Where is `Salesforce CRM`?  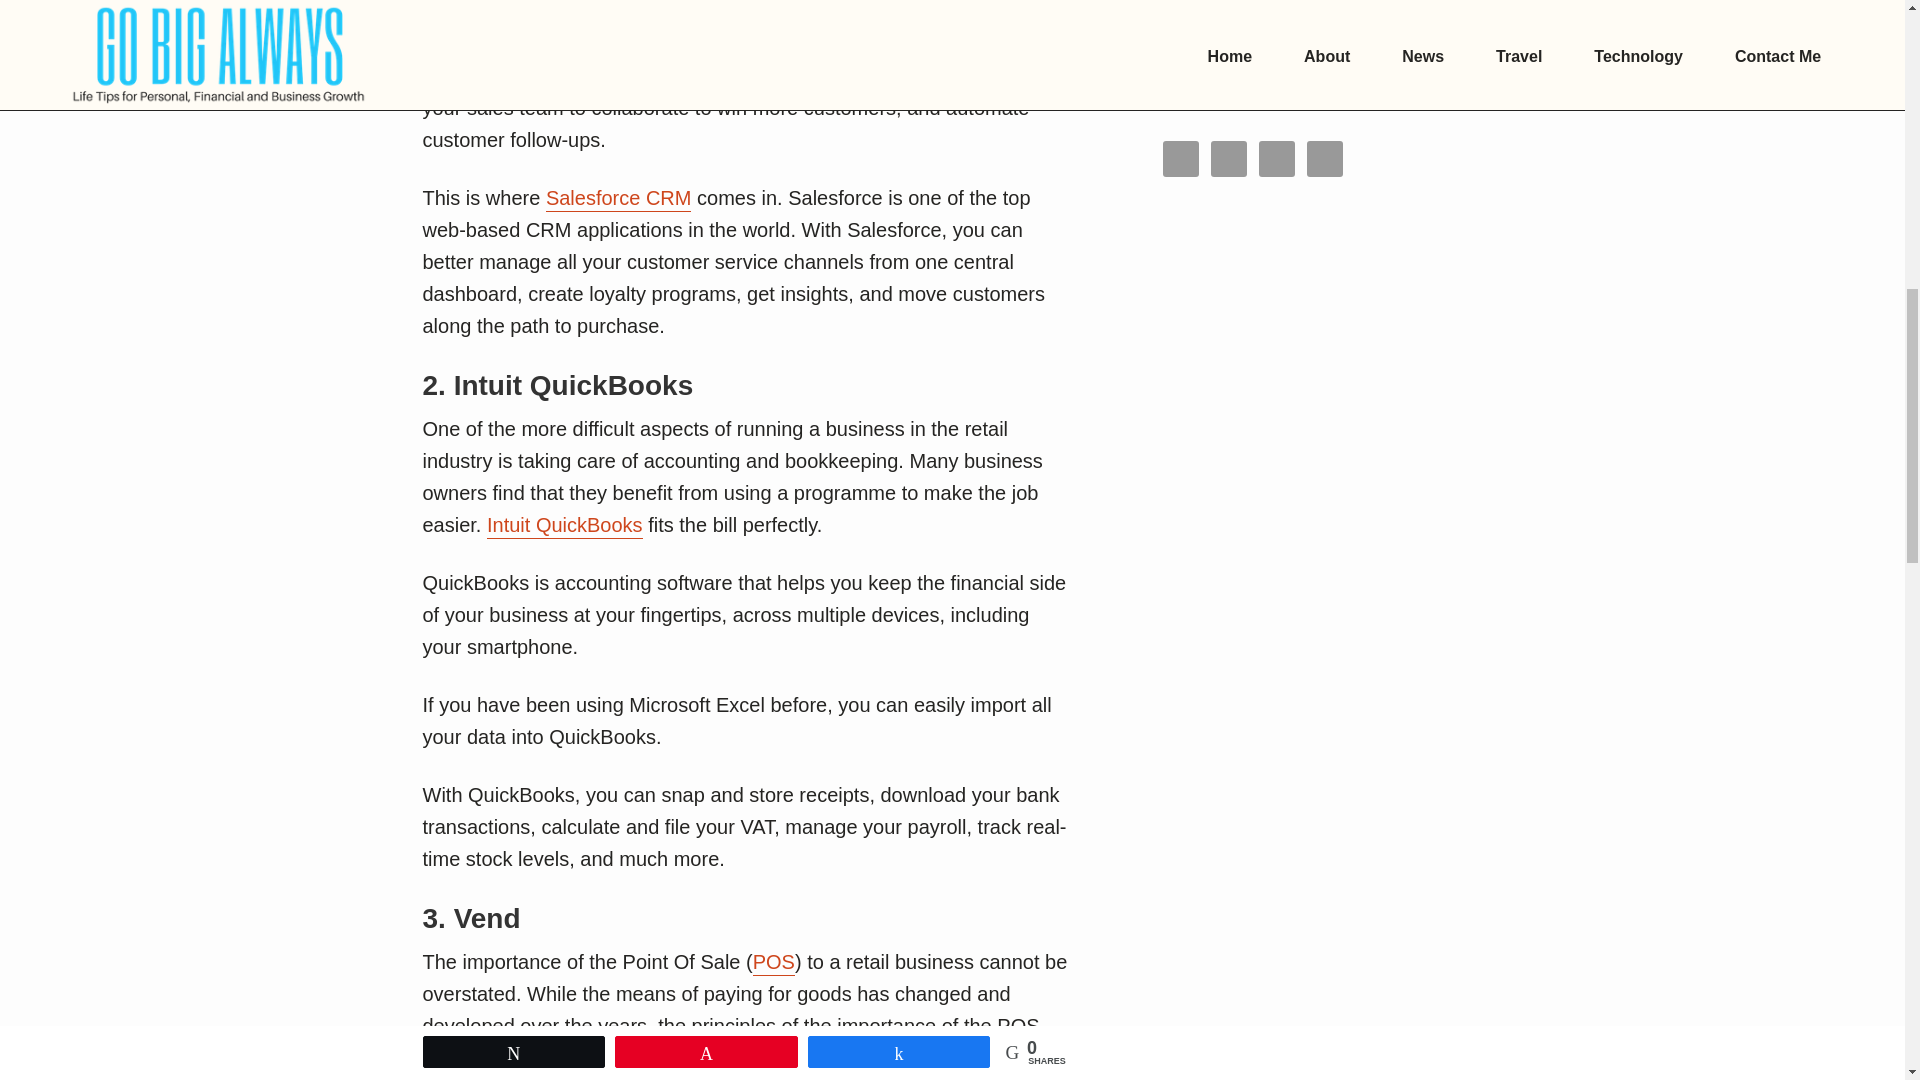
Salesforce CRM is located at coordinates (618, 198).